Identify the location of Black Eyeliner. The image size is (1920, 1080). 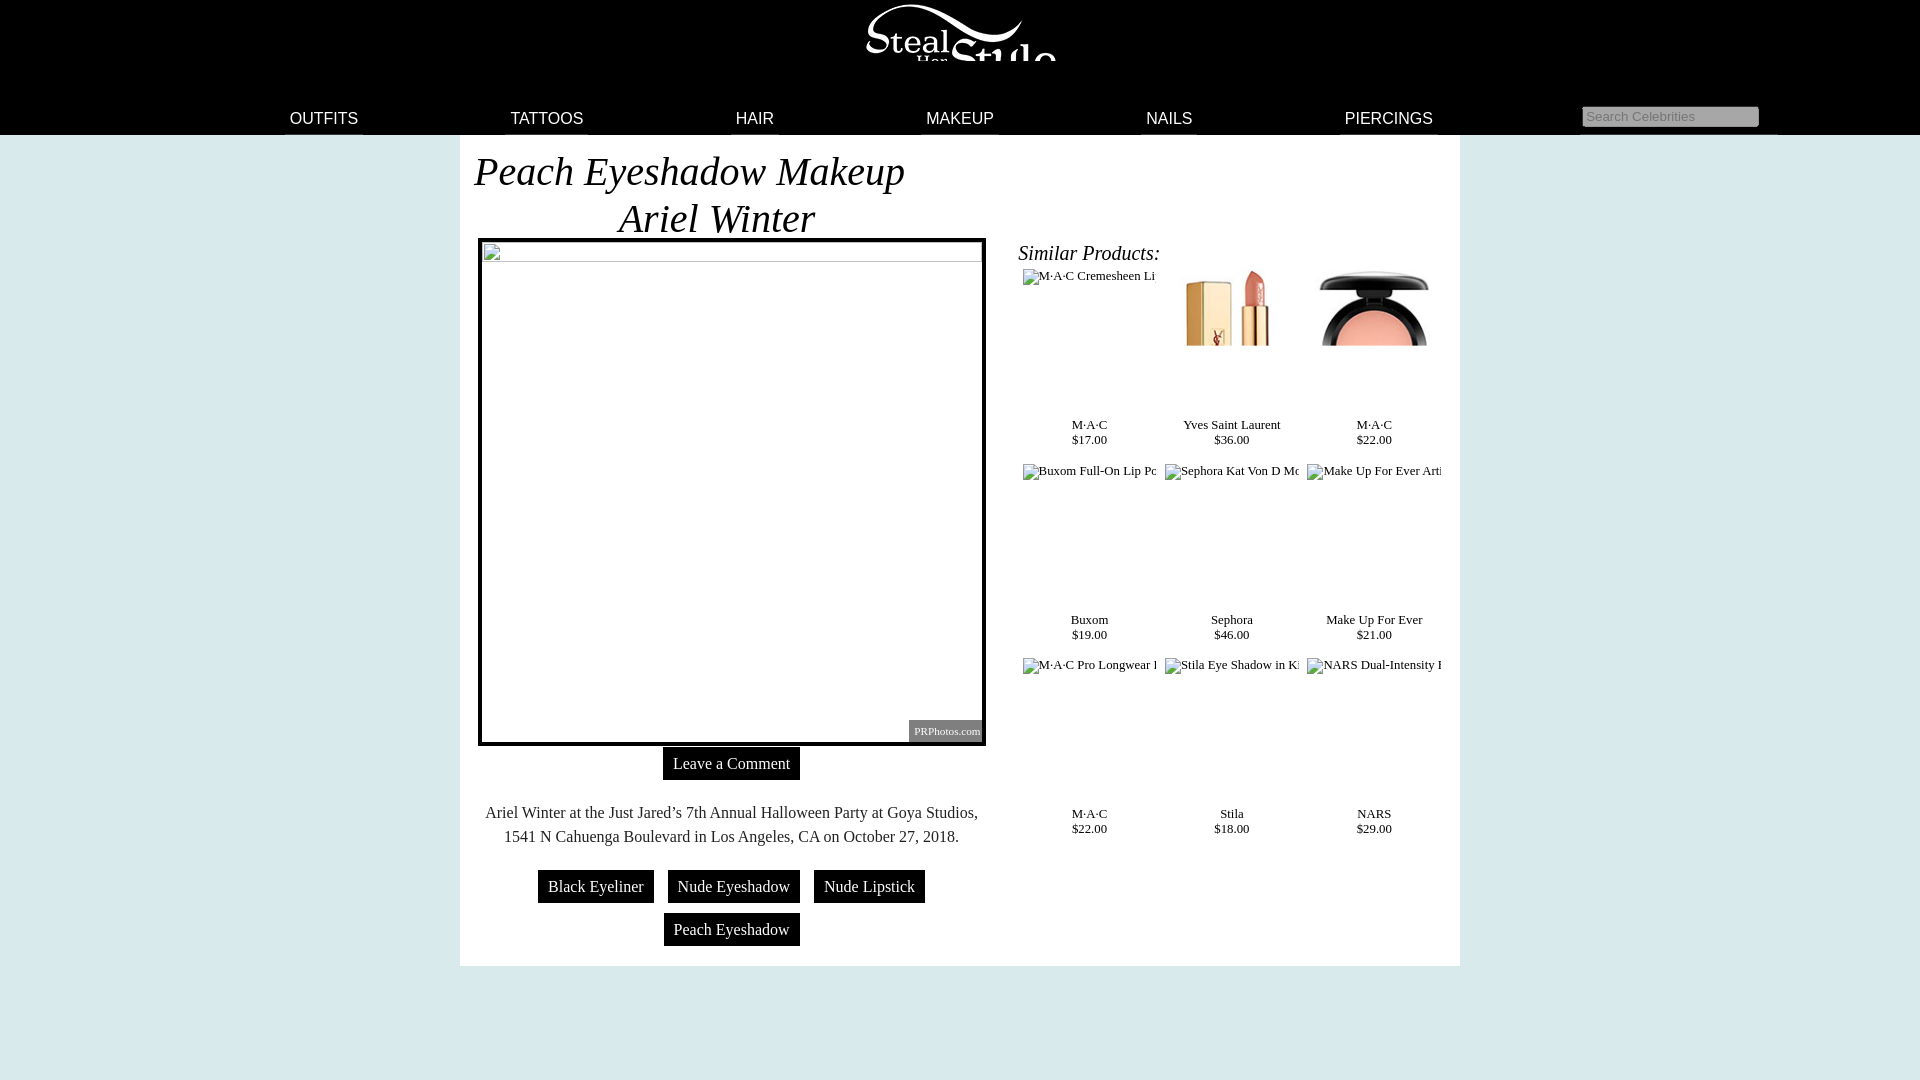
(596, 886).